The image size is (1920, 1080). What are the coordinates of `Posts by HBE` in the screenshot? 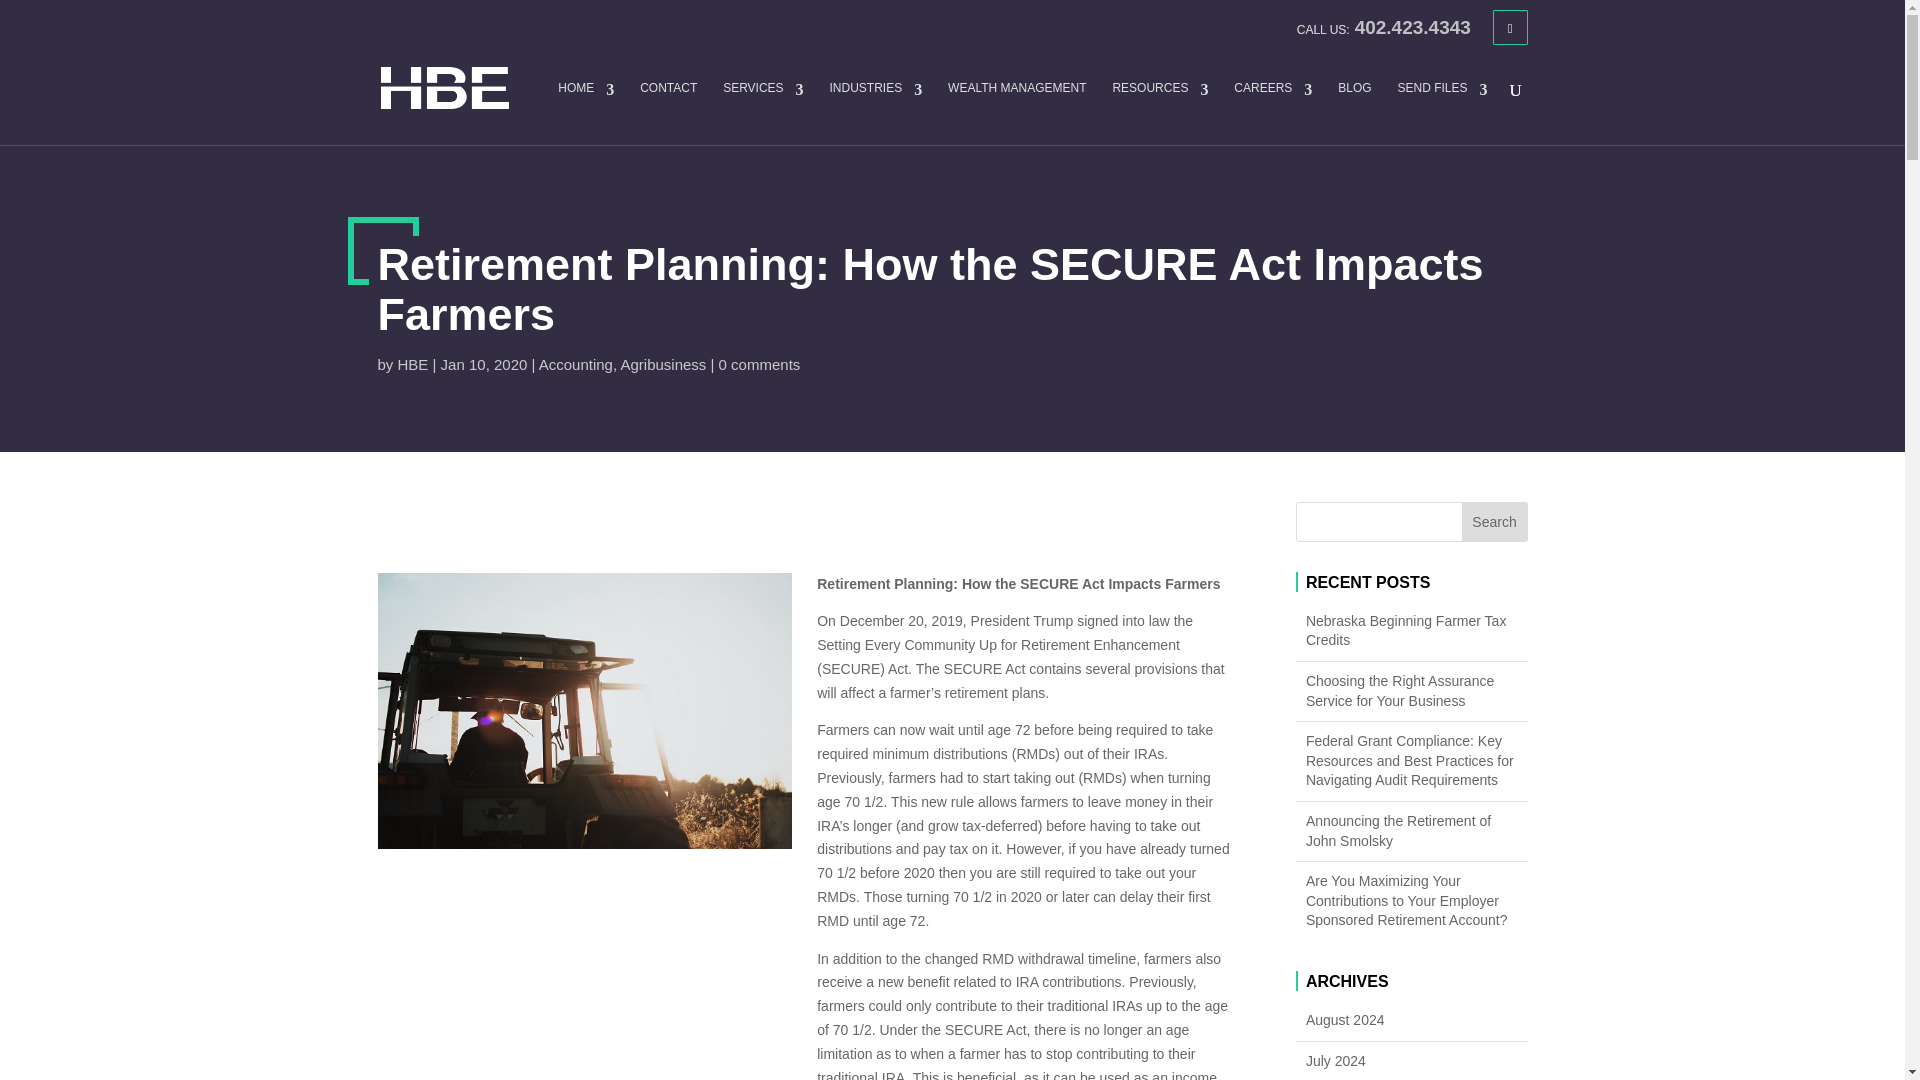 It's located at (412, 364).